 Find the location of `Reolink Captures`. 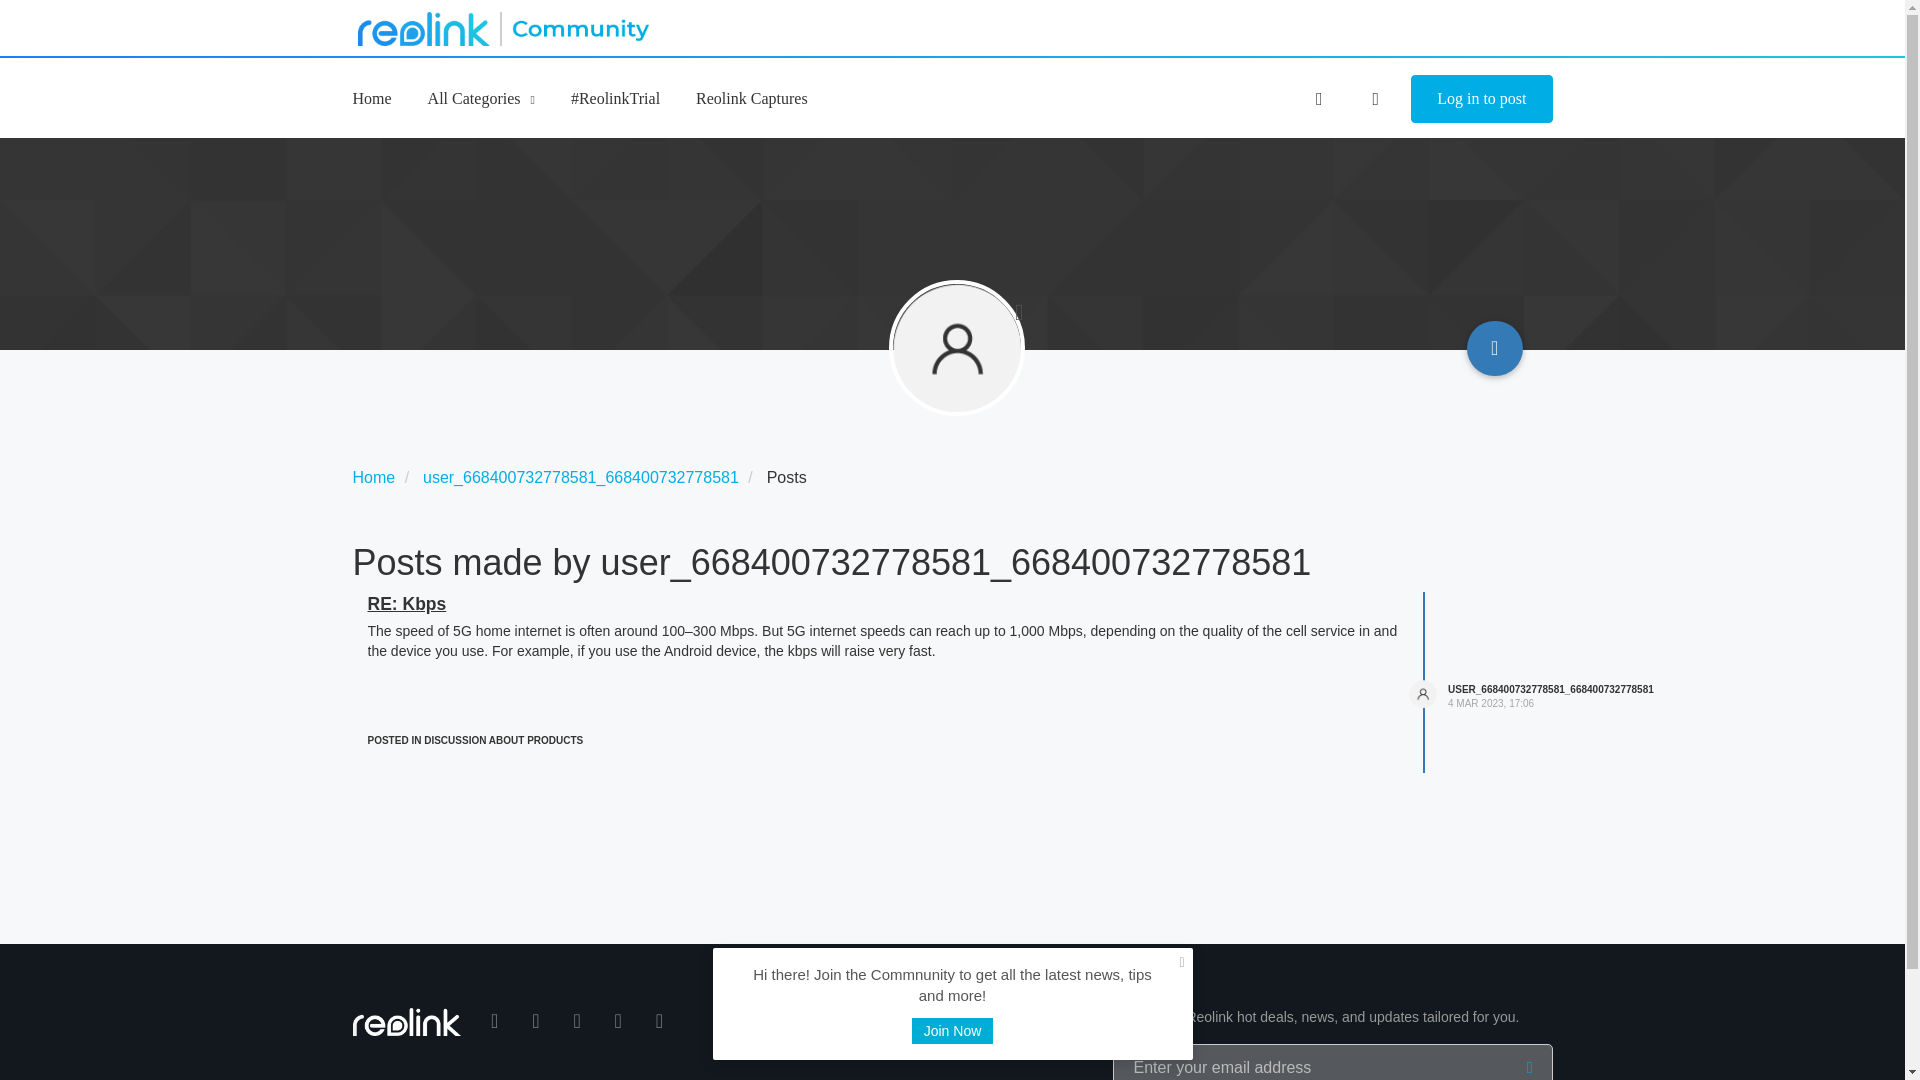

Reolink Captures is located at coordinates (752, 98).